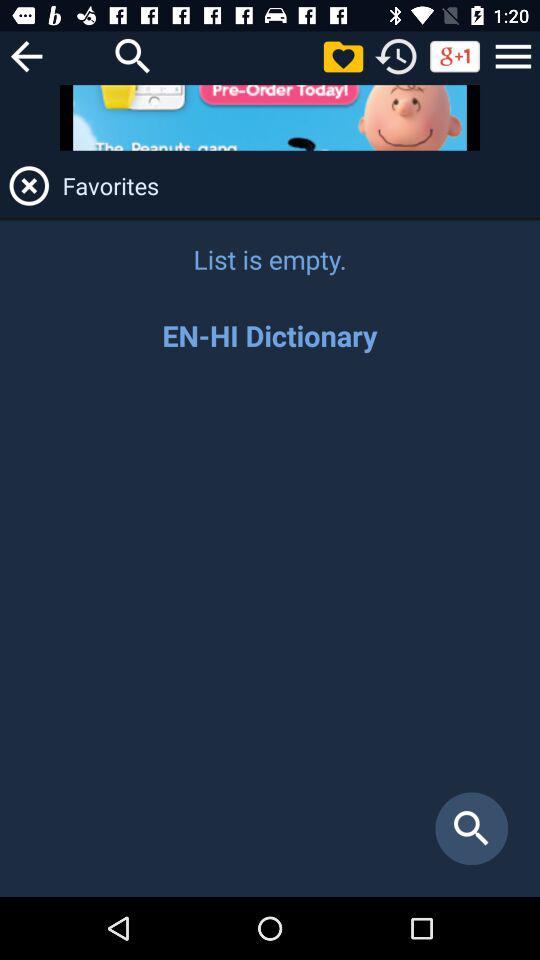  Describe the element at coordinates (513, 56) in the screenshot. I see `sidebar menu` at that location.